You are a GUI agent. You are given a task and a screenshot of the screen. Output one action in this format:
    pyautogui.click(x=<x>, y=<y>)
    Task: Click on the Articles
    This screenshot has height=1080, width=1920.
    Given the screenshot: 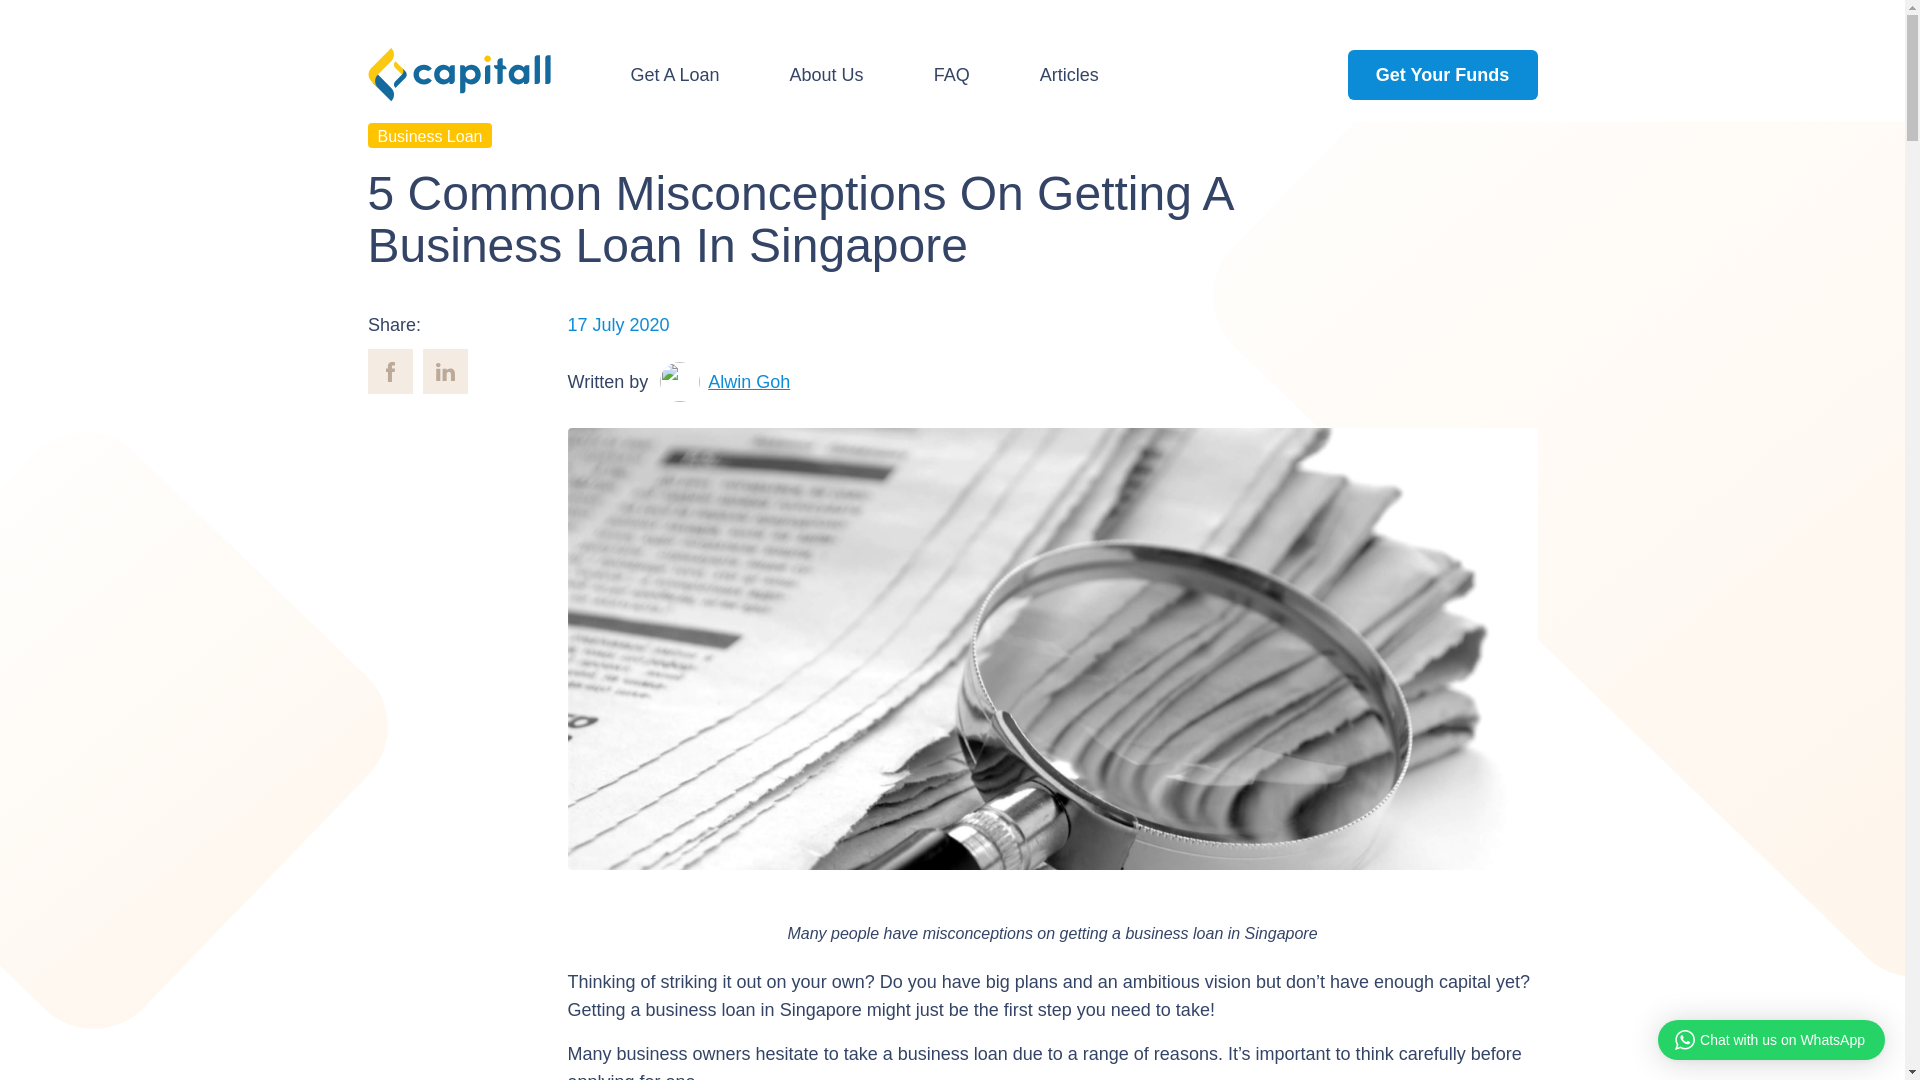 What is the action you would take?
    pyautogui.click(x=1069, y=75)
    